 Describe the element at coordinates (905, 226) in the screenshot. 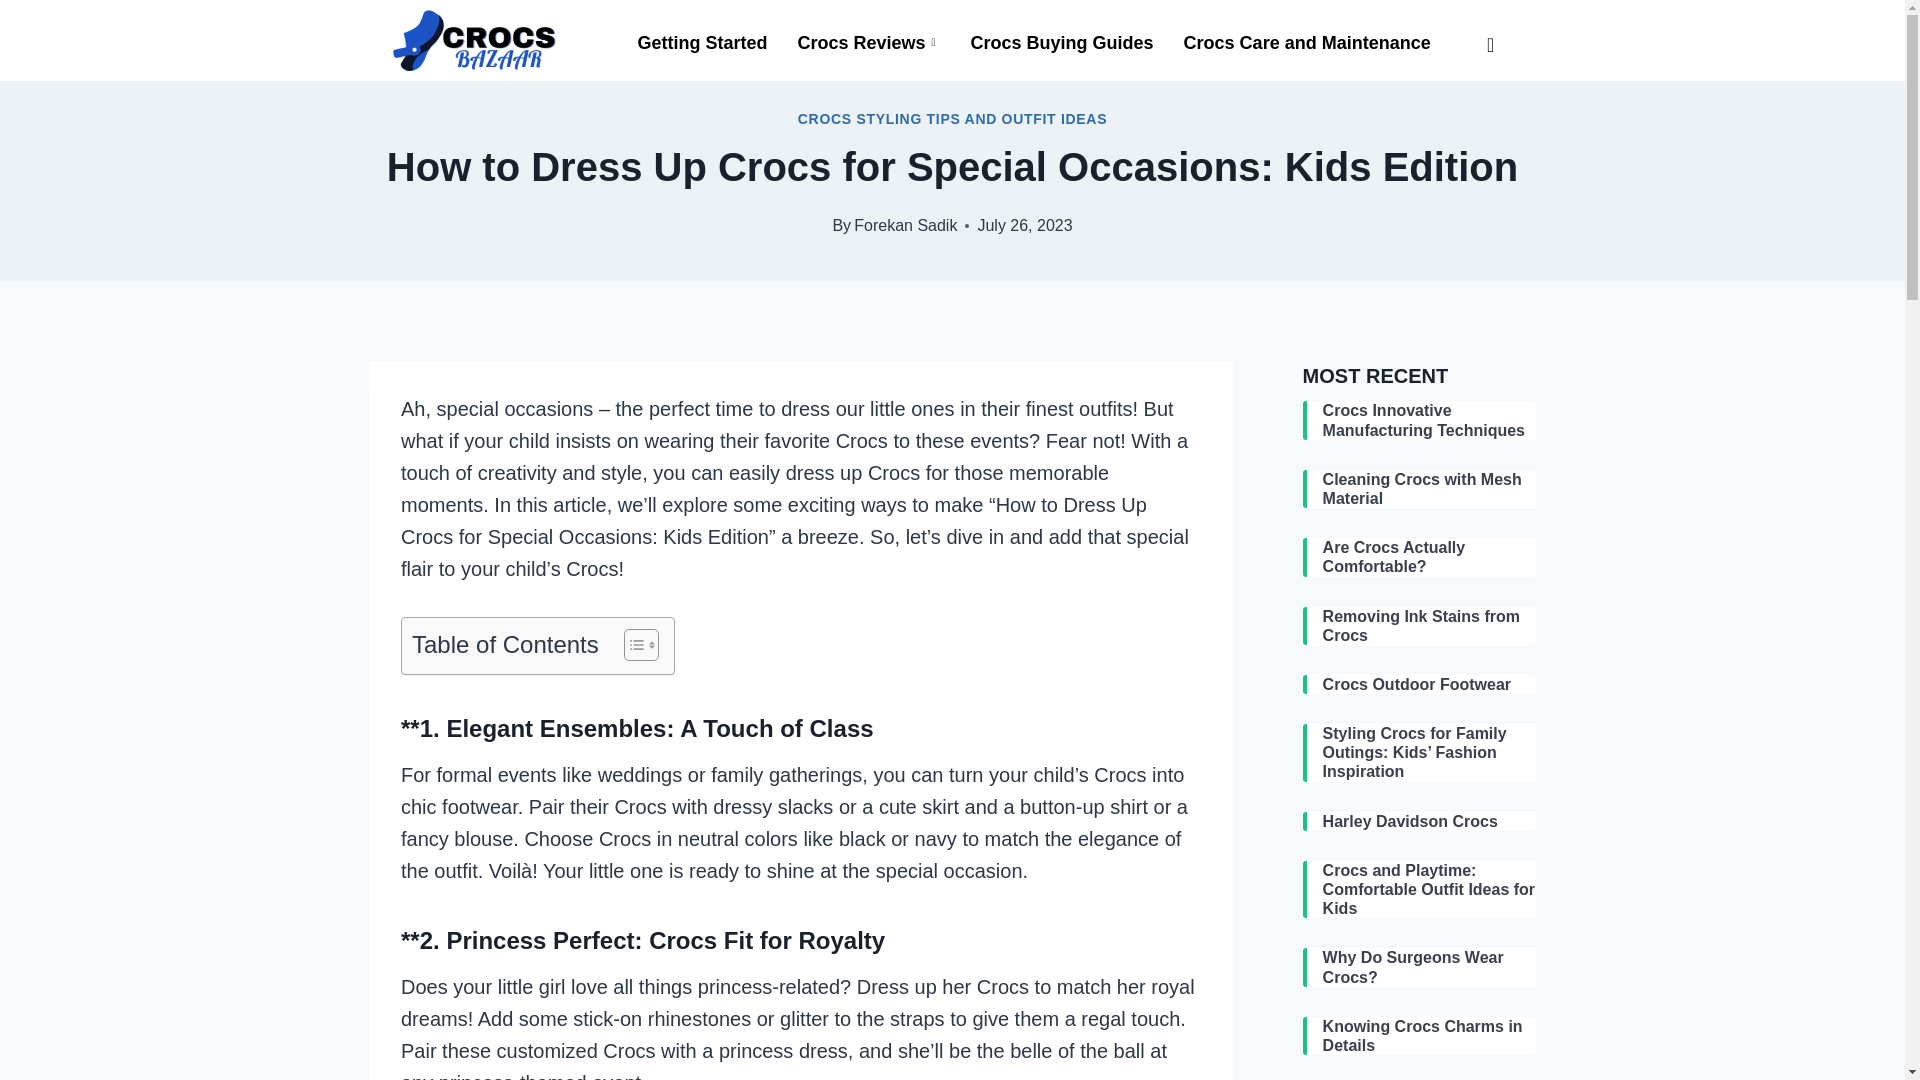

I see `Forekan Sadik` at that location.